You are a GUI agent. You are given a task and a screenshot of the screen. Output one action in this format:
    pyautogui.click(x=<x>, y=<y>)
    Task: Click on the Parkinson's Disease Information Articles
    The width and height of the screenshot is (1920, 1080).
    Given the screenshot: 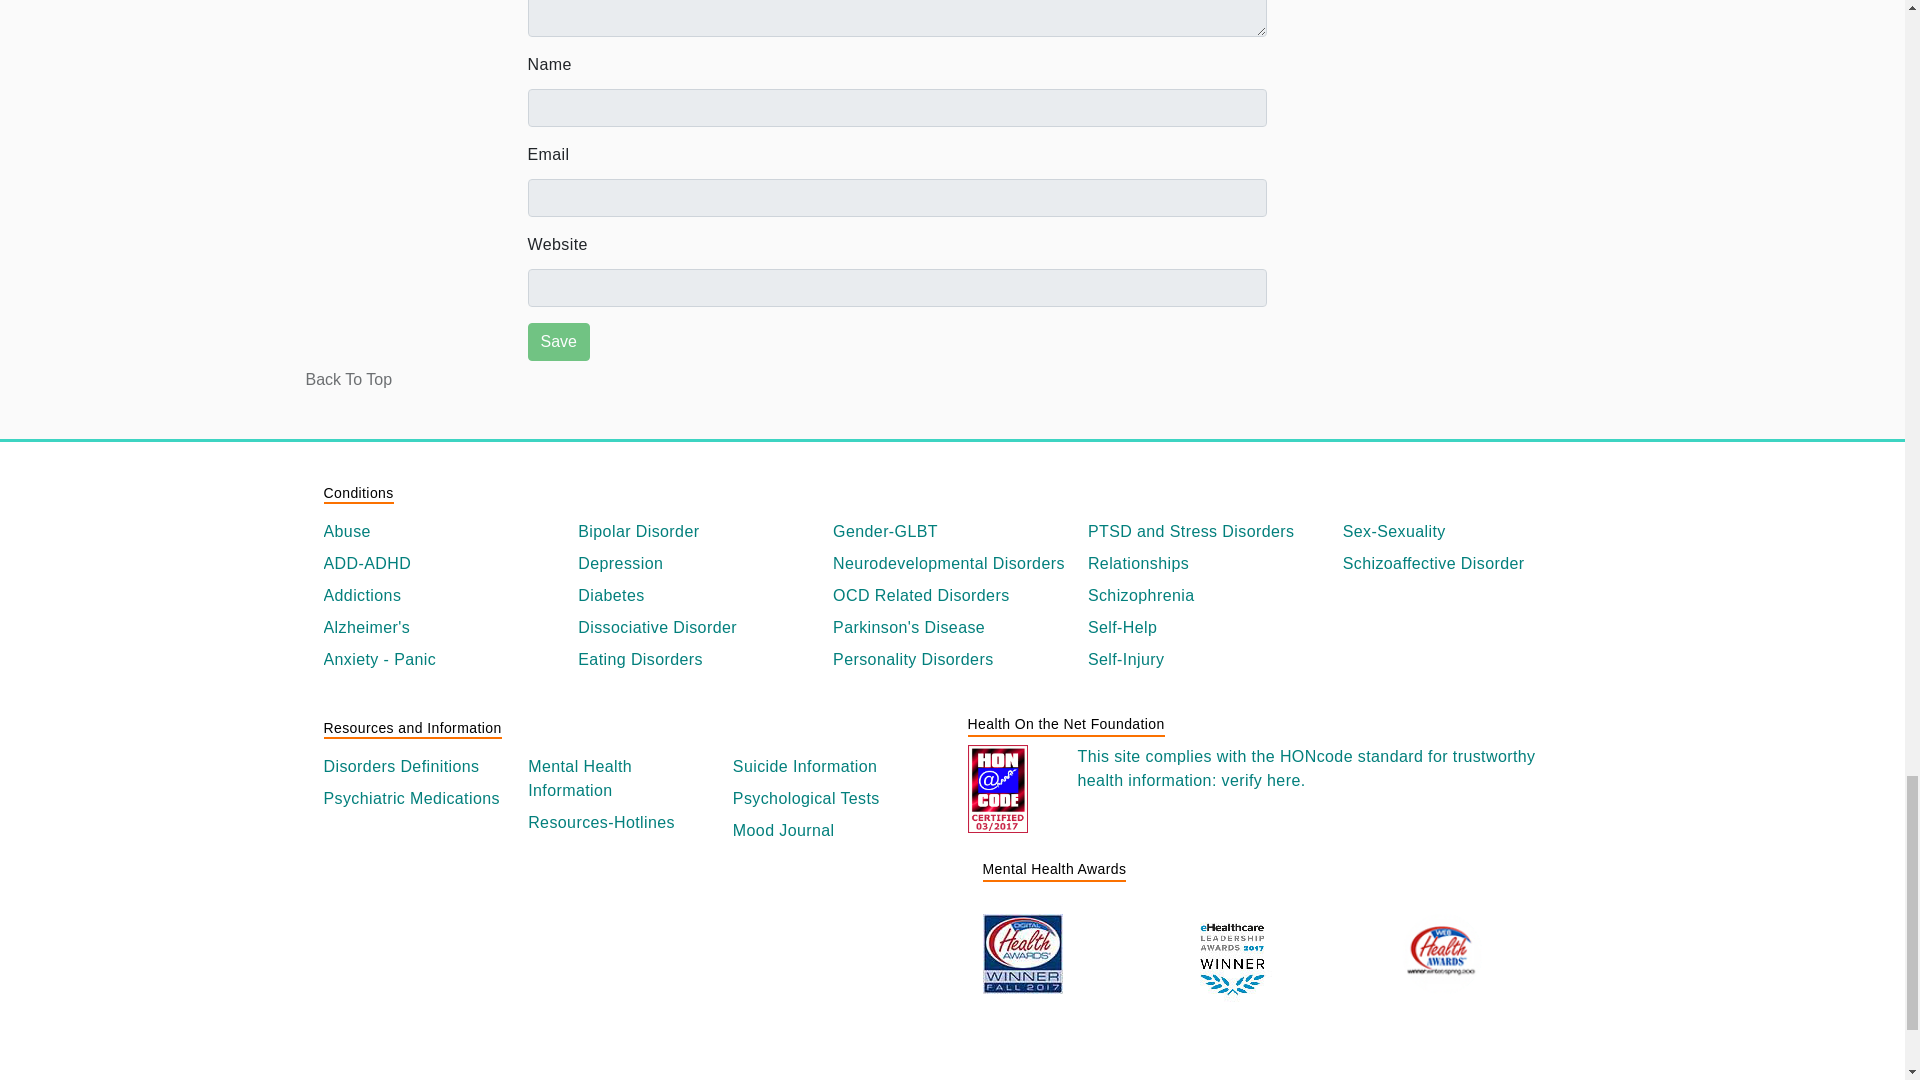 What is the action you would take?
    pyautogui.click(x=952, y=628)
    